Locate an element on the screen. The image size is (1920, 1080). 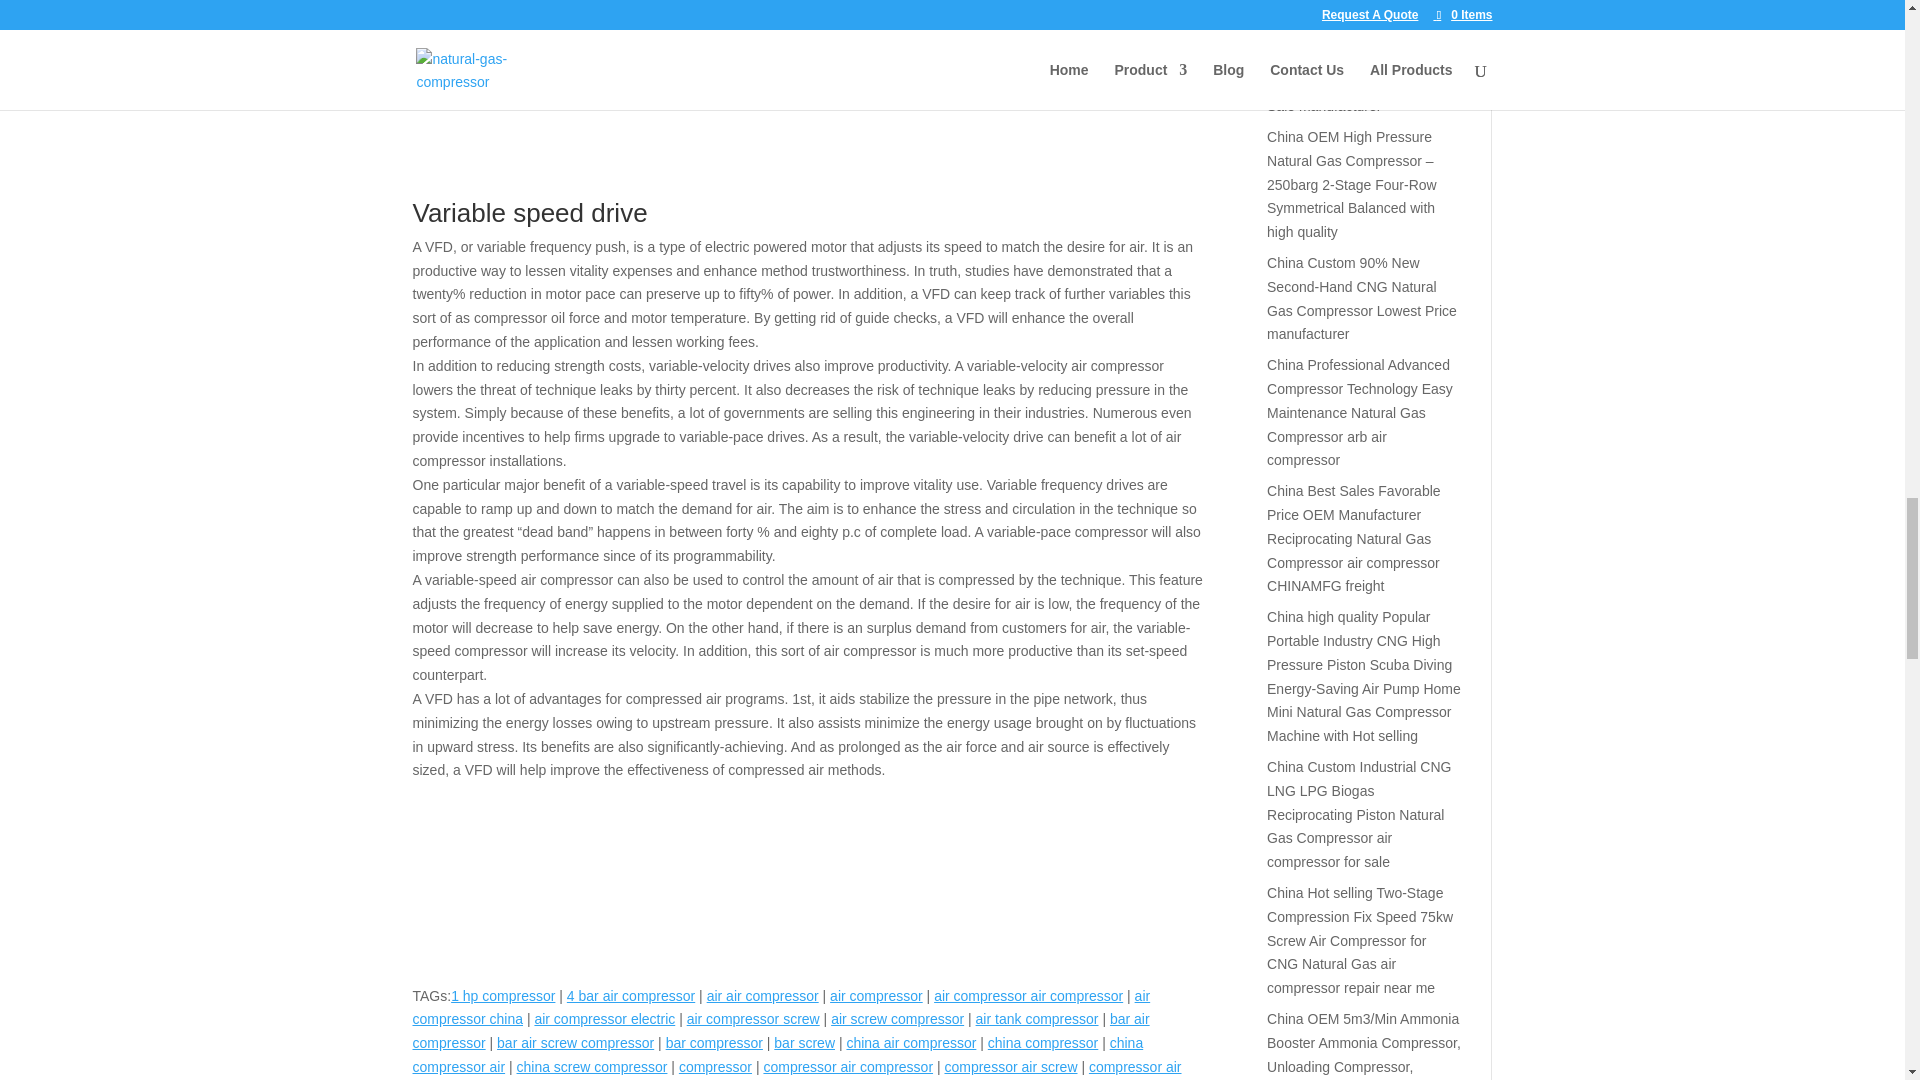
air compressor air compressor is located at coordinates (1028, 996).